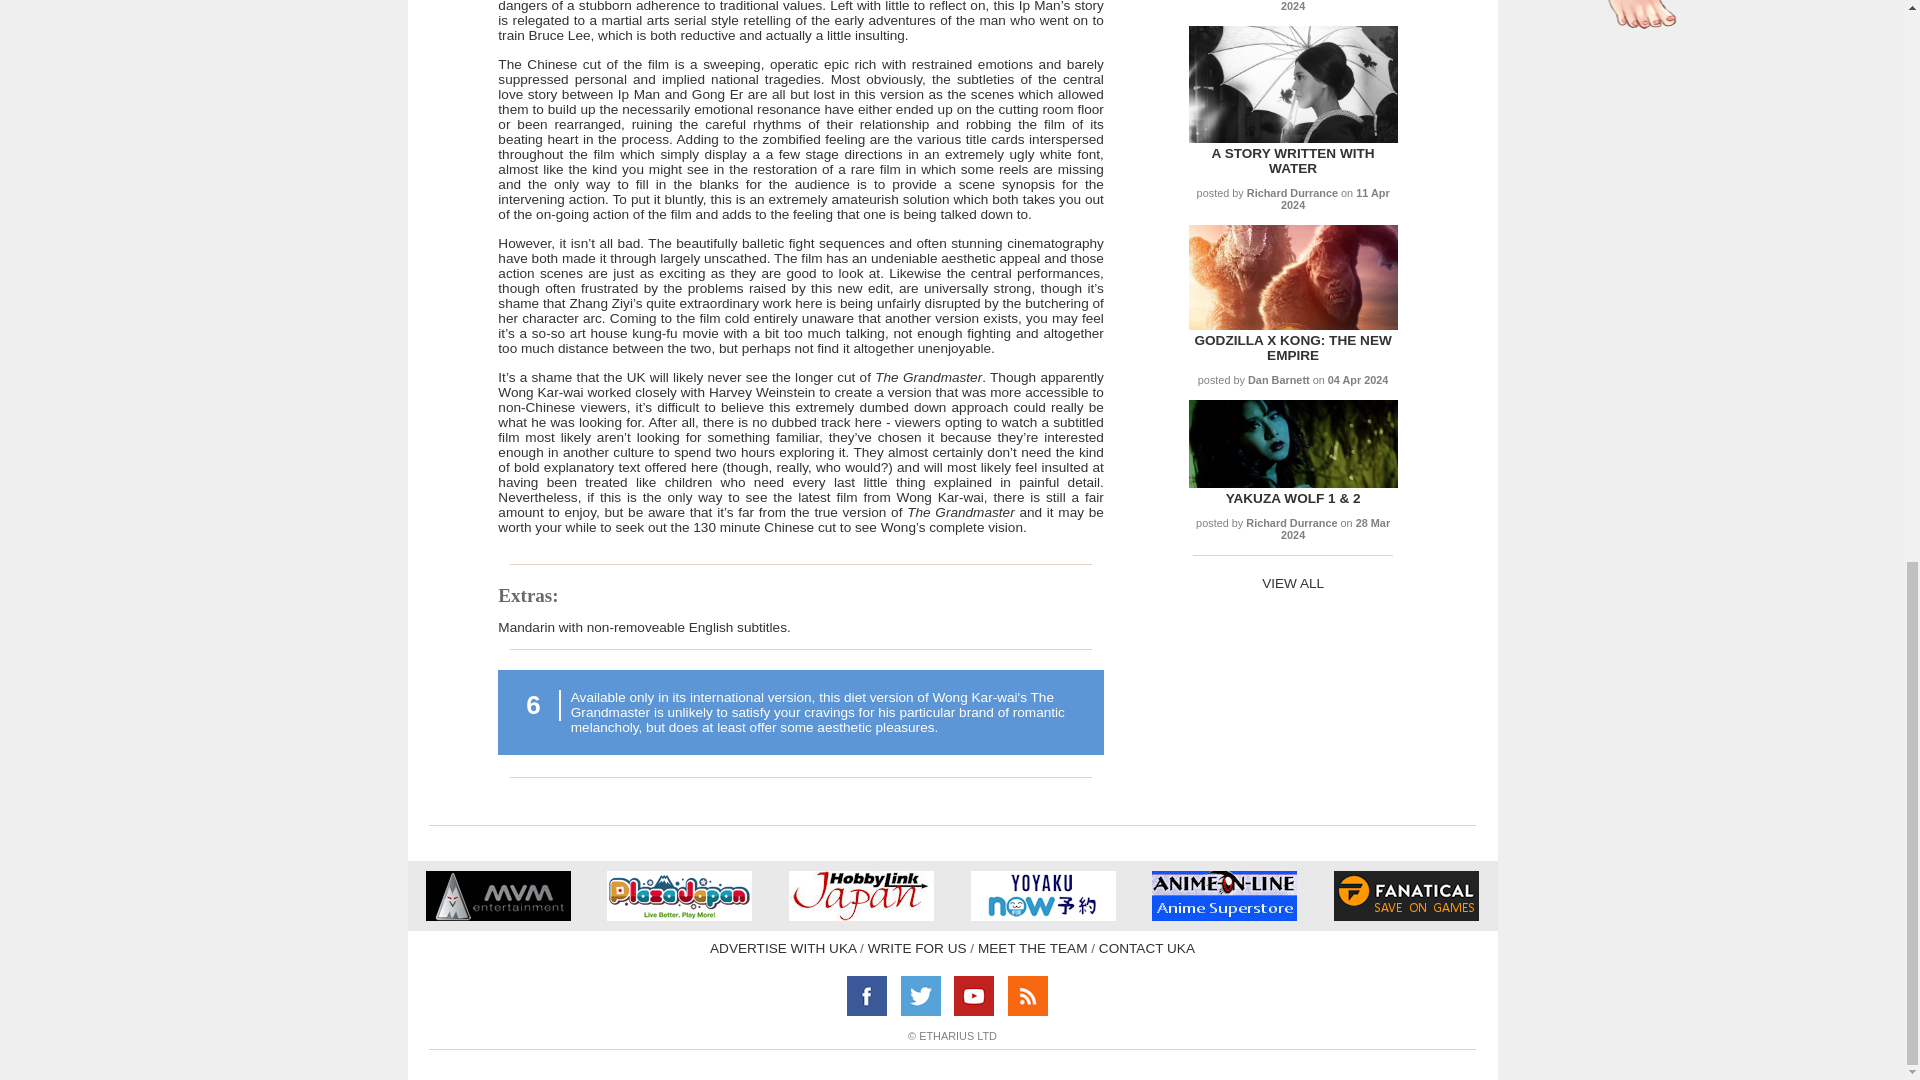  What do you see at coordinates (917, 948) in the screenshot?
I see `WRITE FOR US` at bounding box center [917, 948].